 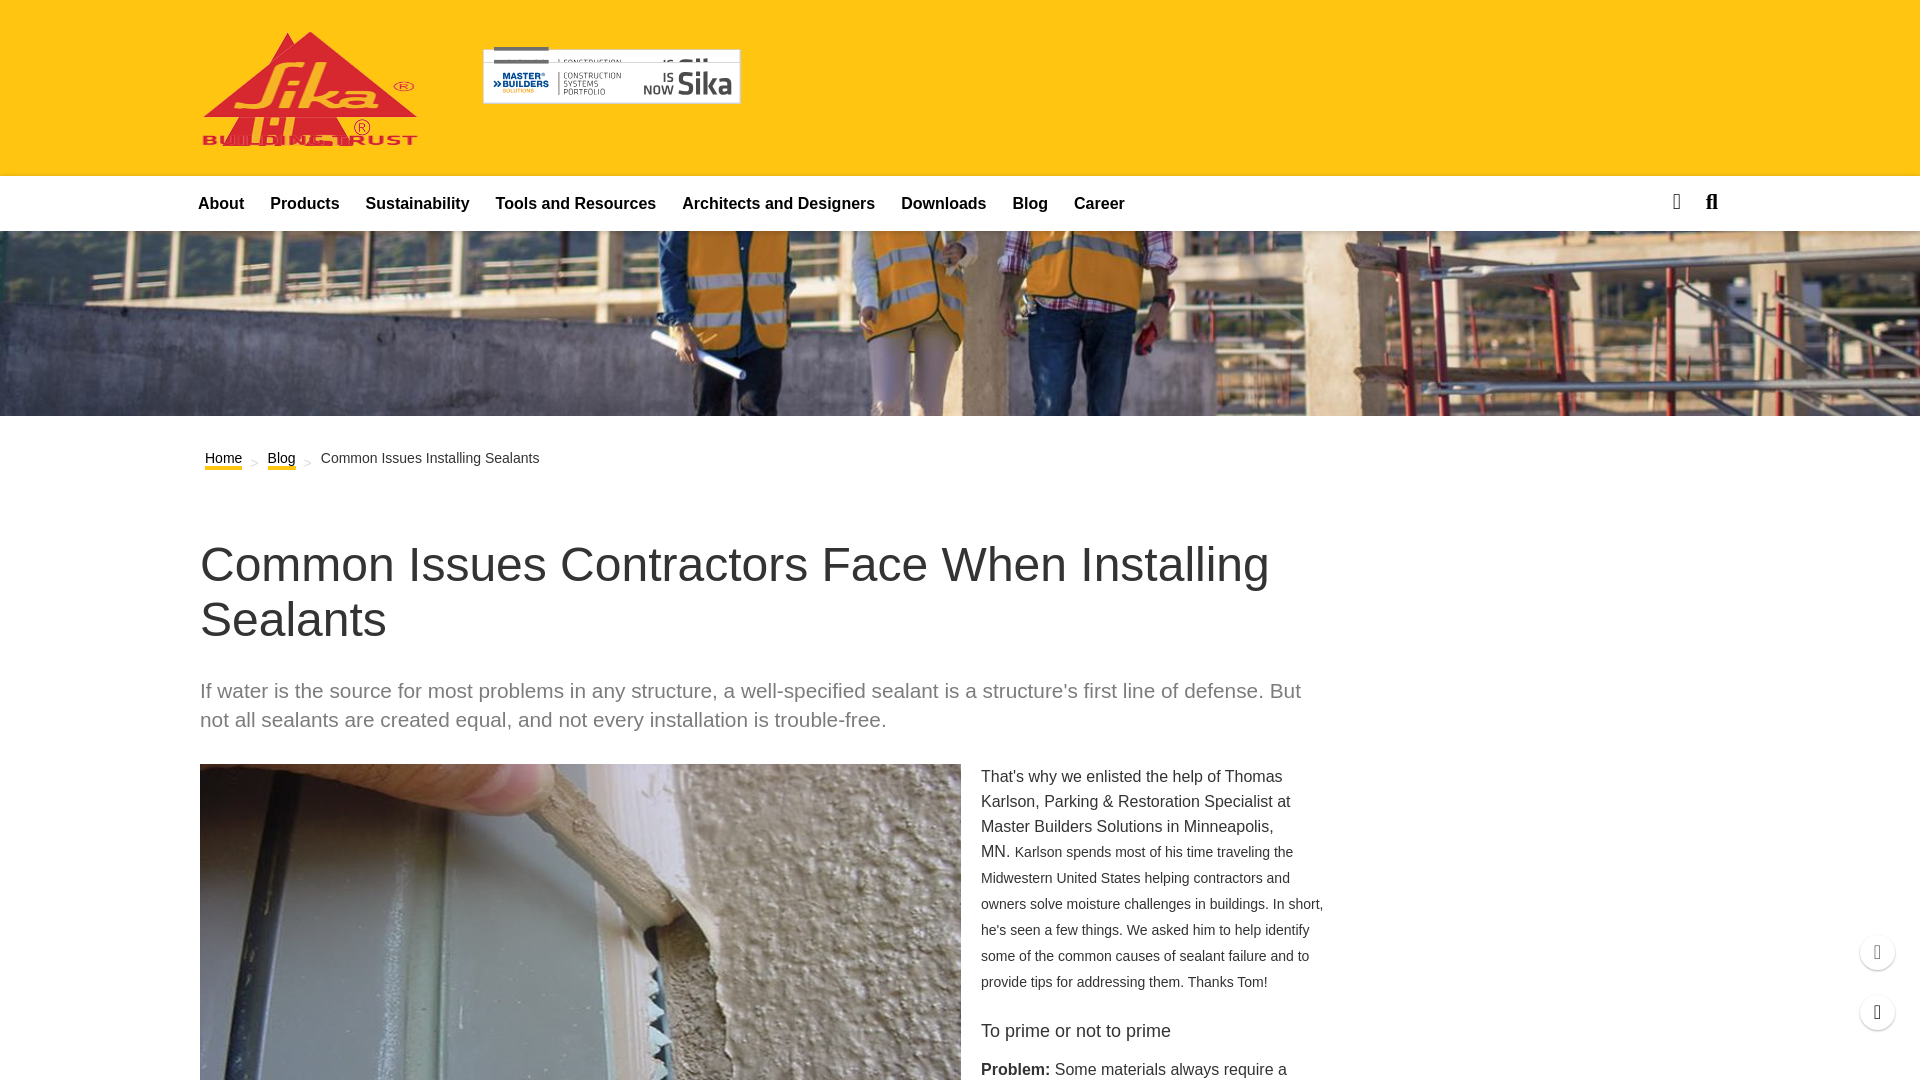 I want to click on Products, so click(x=304, y=204).